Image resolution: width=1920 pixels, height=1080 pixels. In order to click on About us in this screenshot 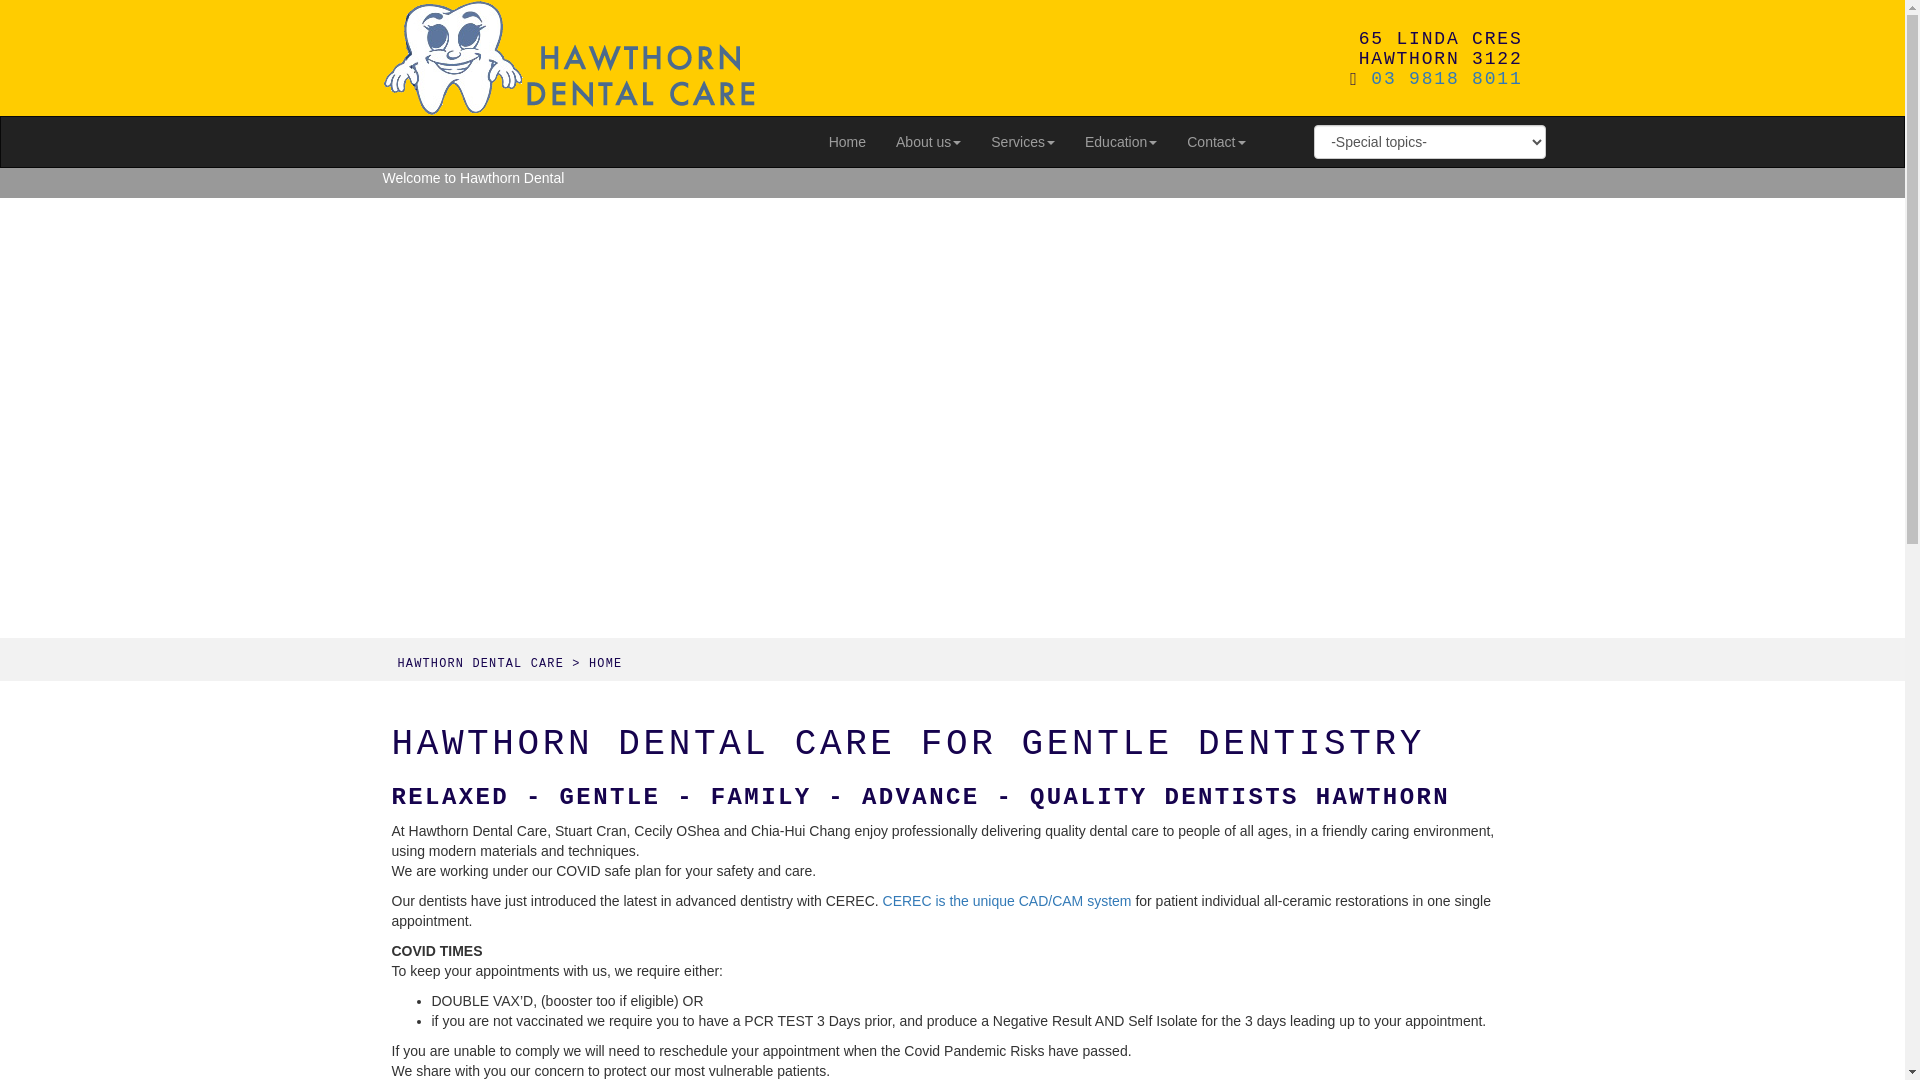, I will do `click(928, 142)`.